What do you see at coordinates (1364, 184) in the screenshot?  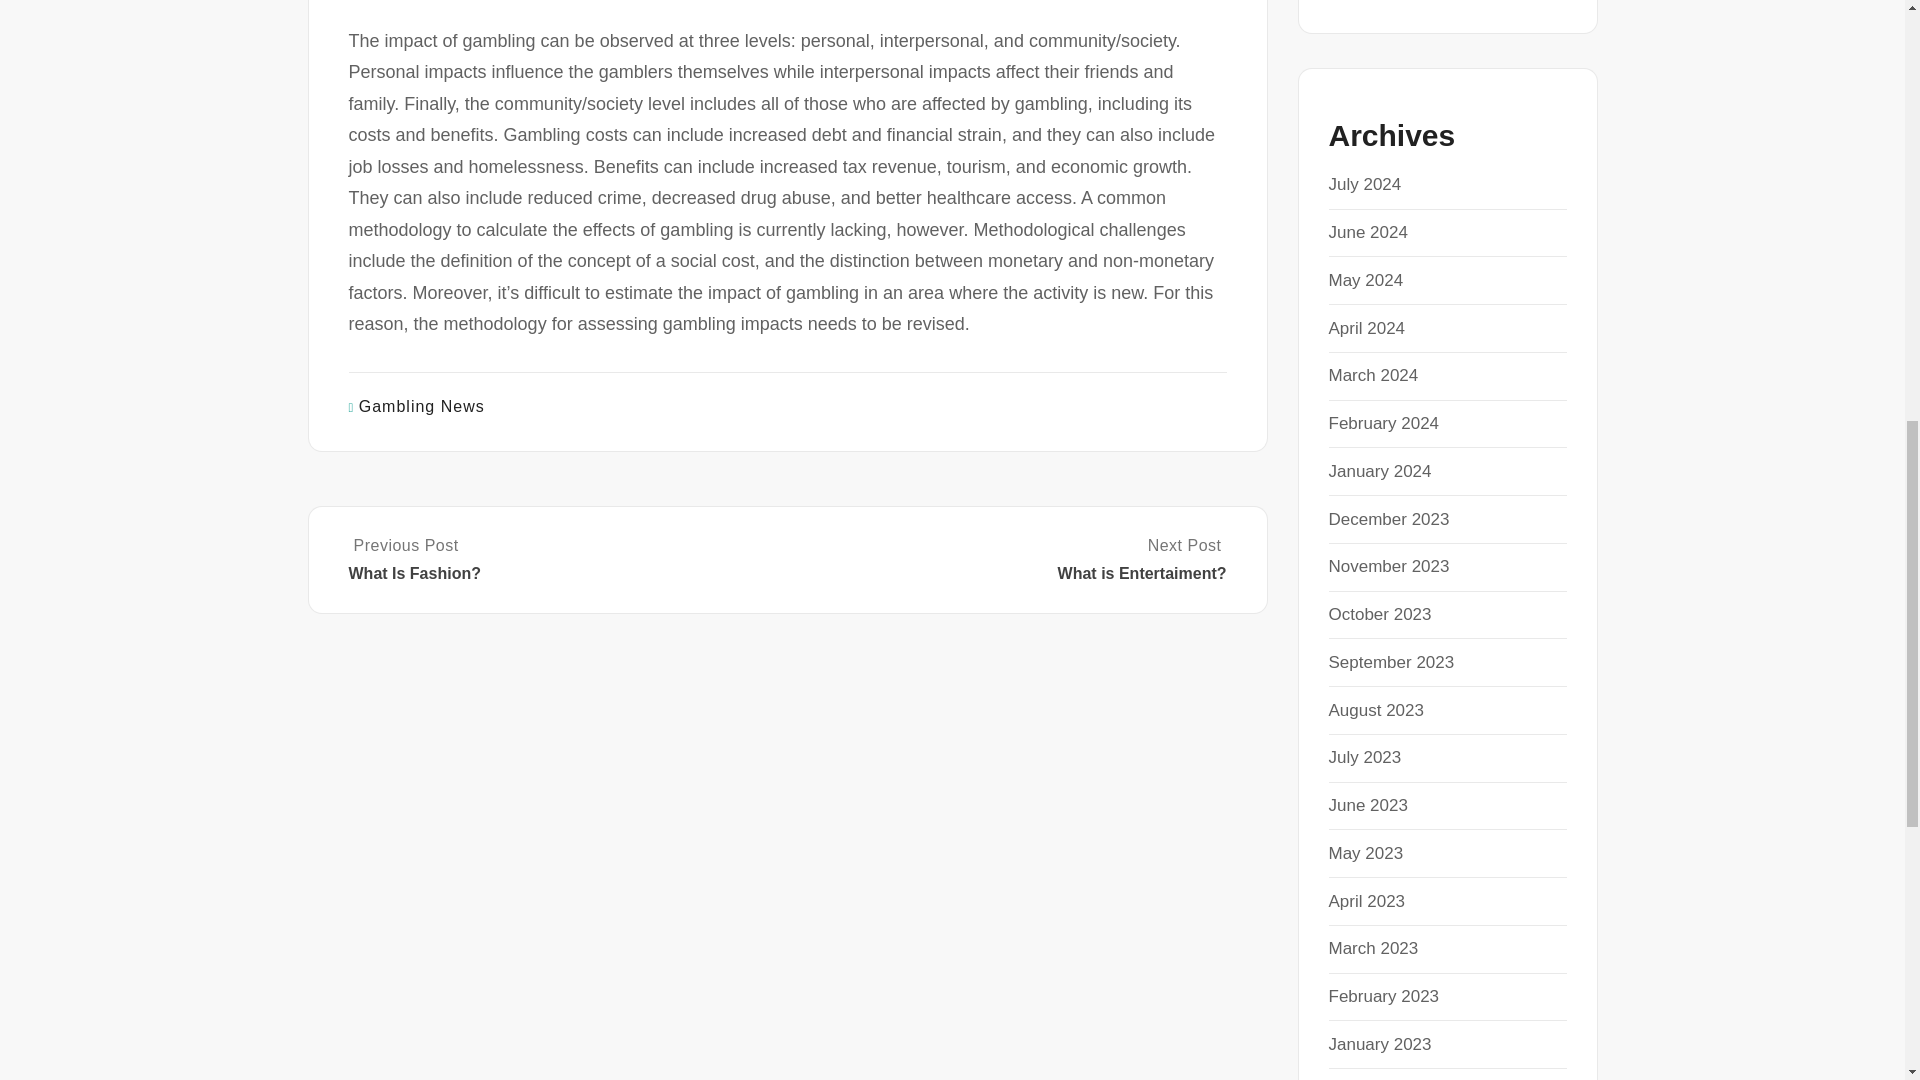 I see `July 2024` at bounding box center [1364, 184].